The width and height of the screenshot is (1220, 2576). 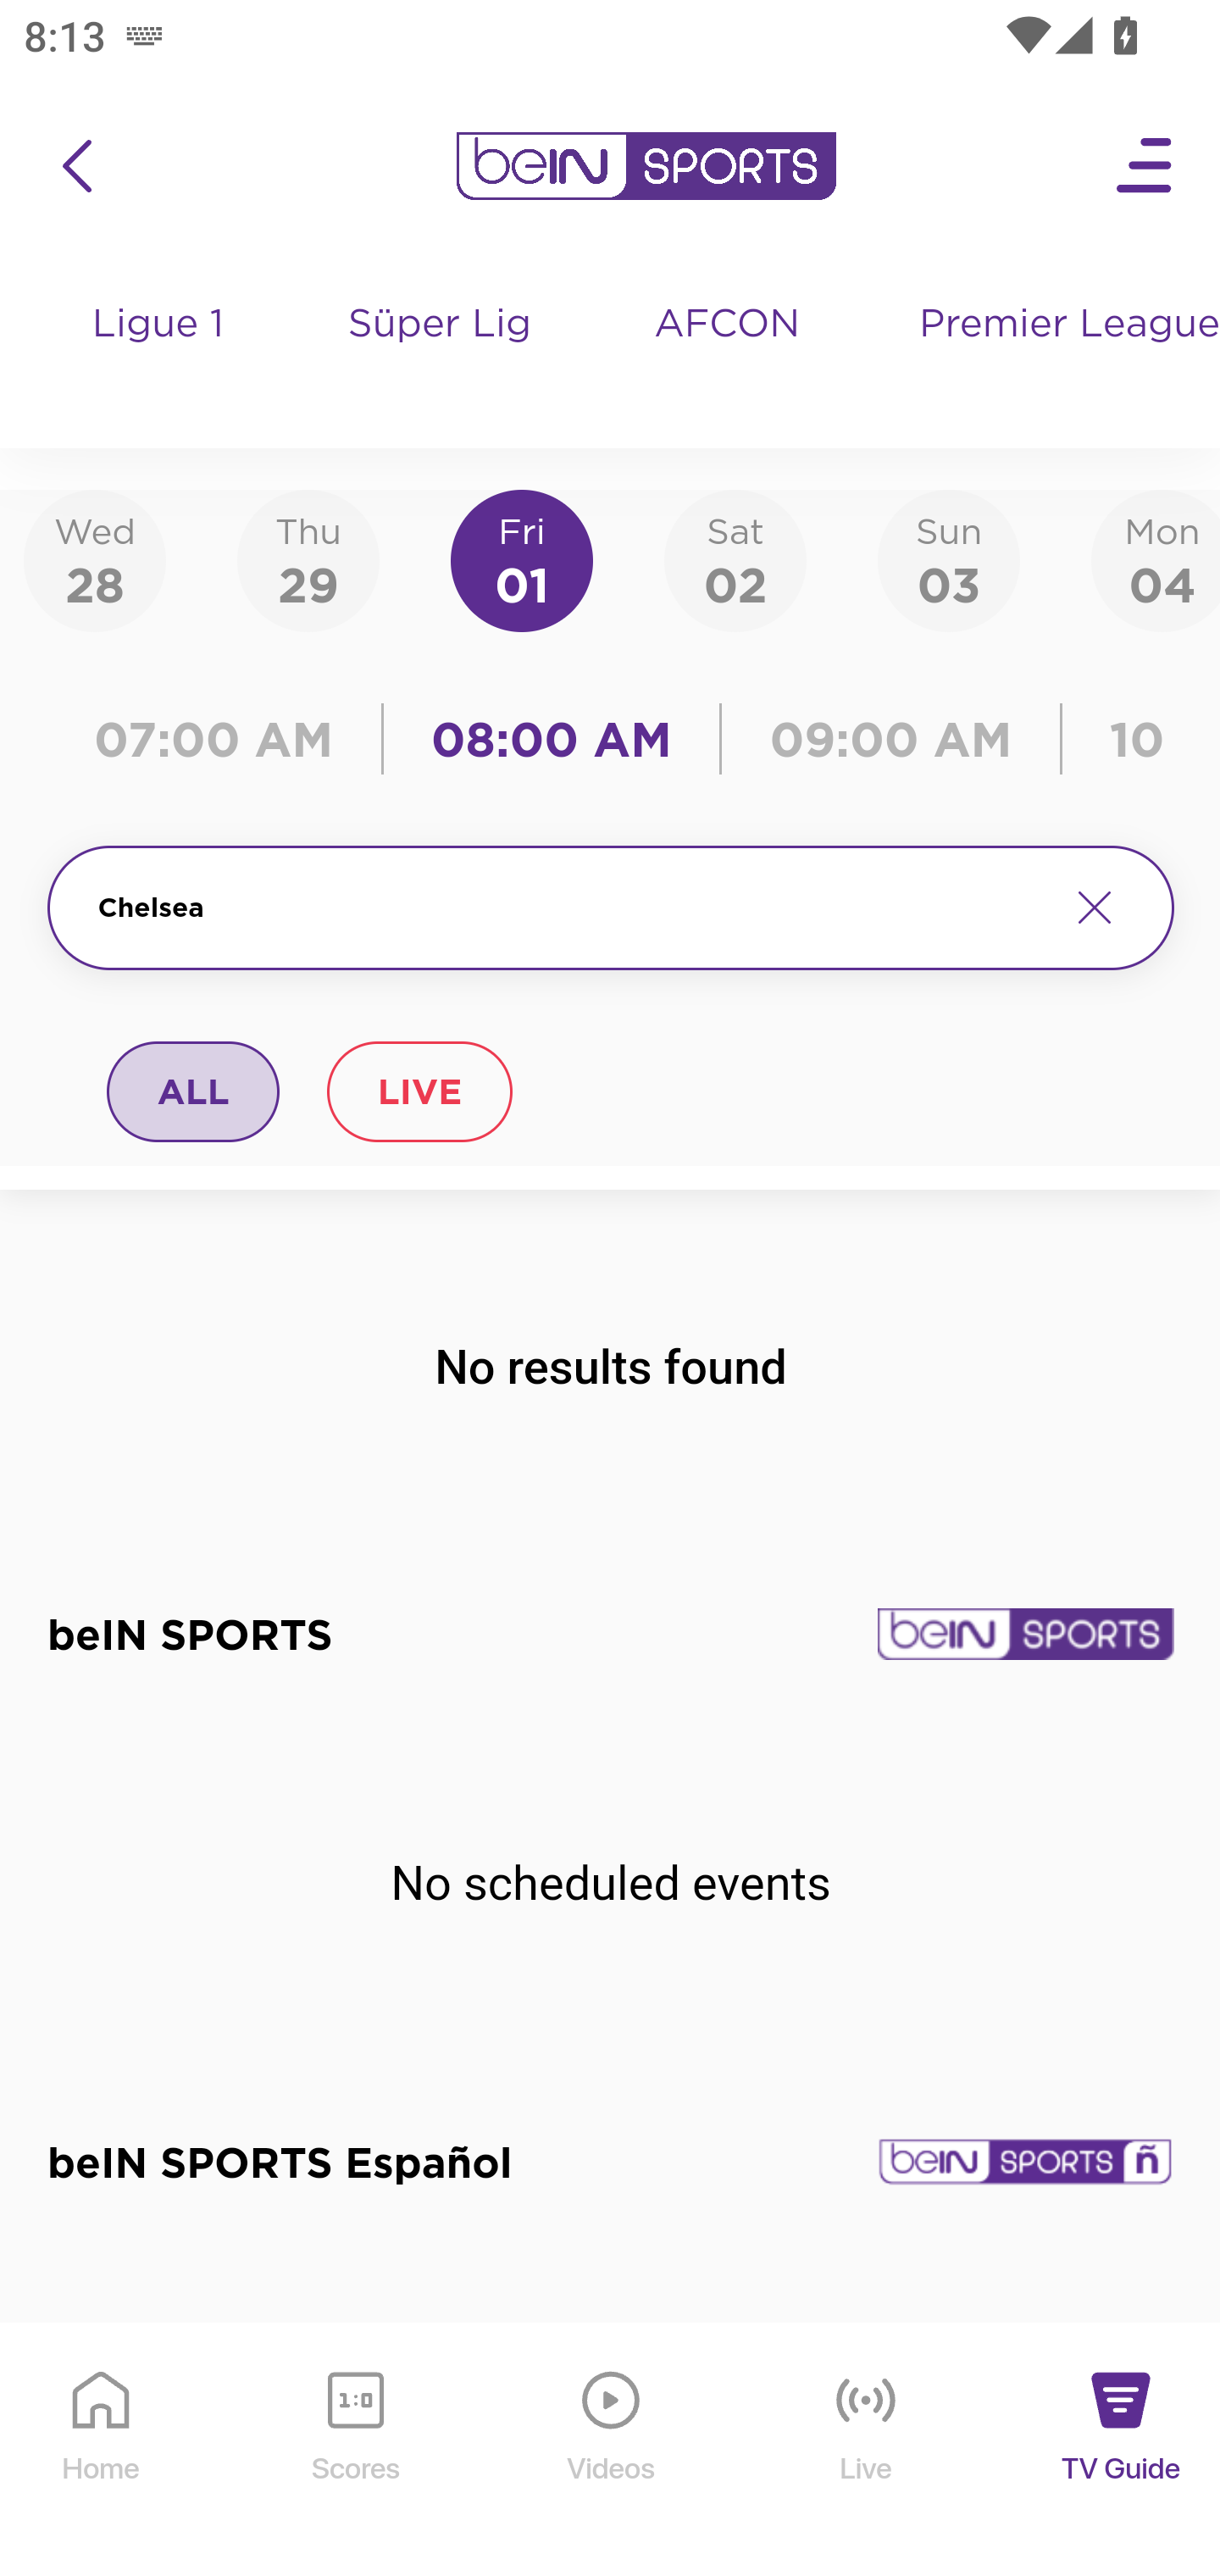 I want to click on AFCON, so click(x=726, y=325).